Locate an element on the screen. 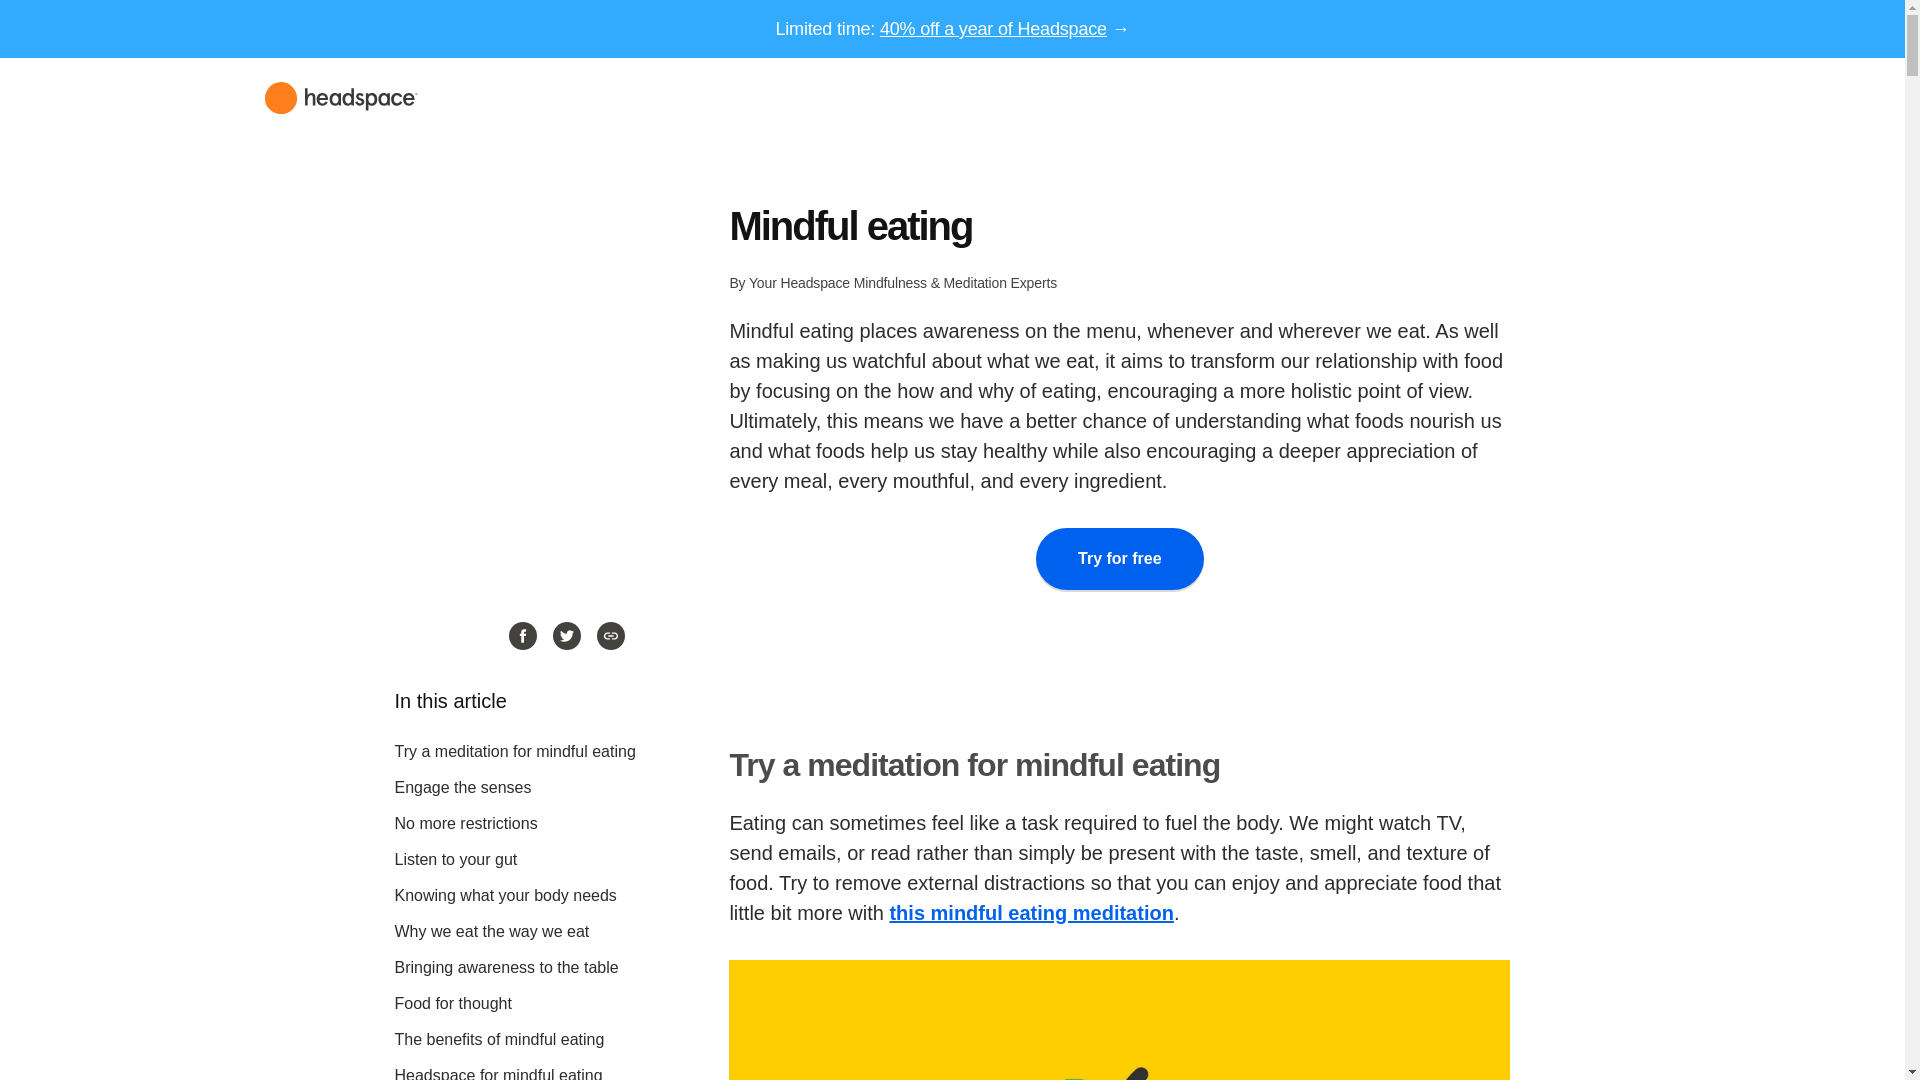  Engage the senses is located at coordinates (462, 786).